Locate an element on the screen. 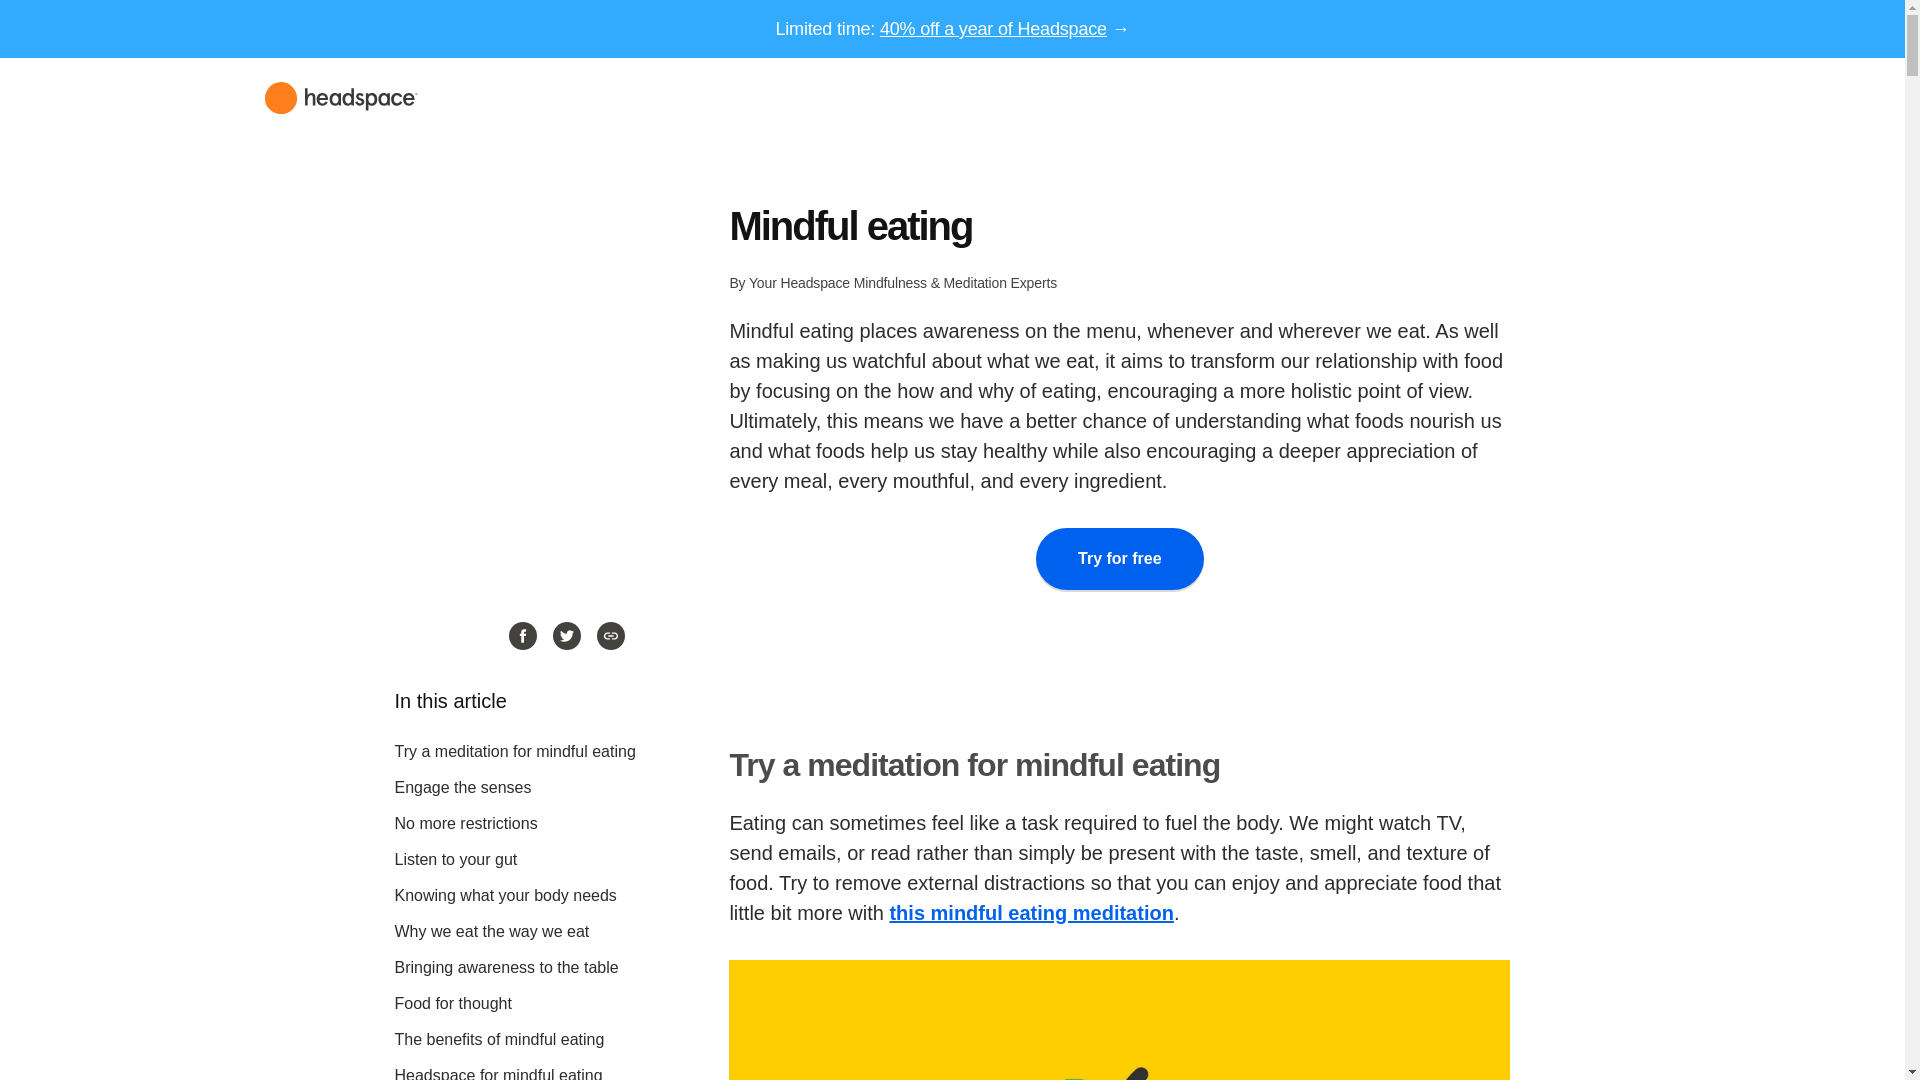  Engage the senses is located at coordinates (462, 786).